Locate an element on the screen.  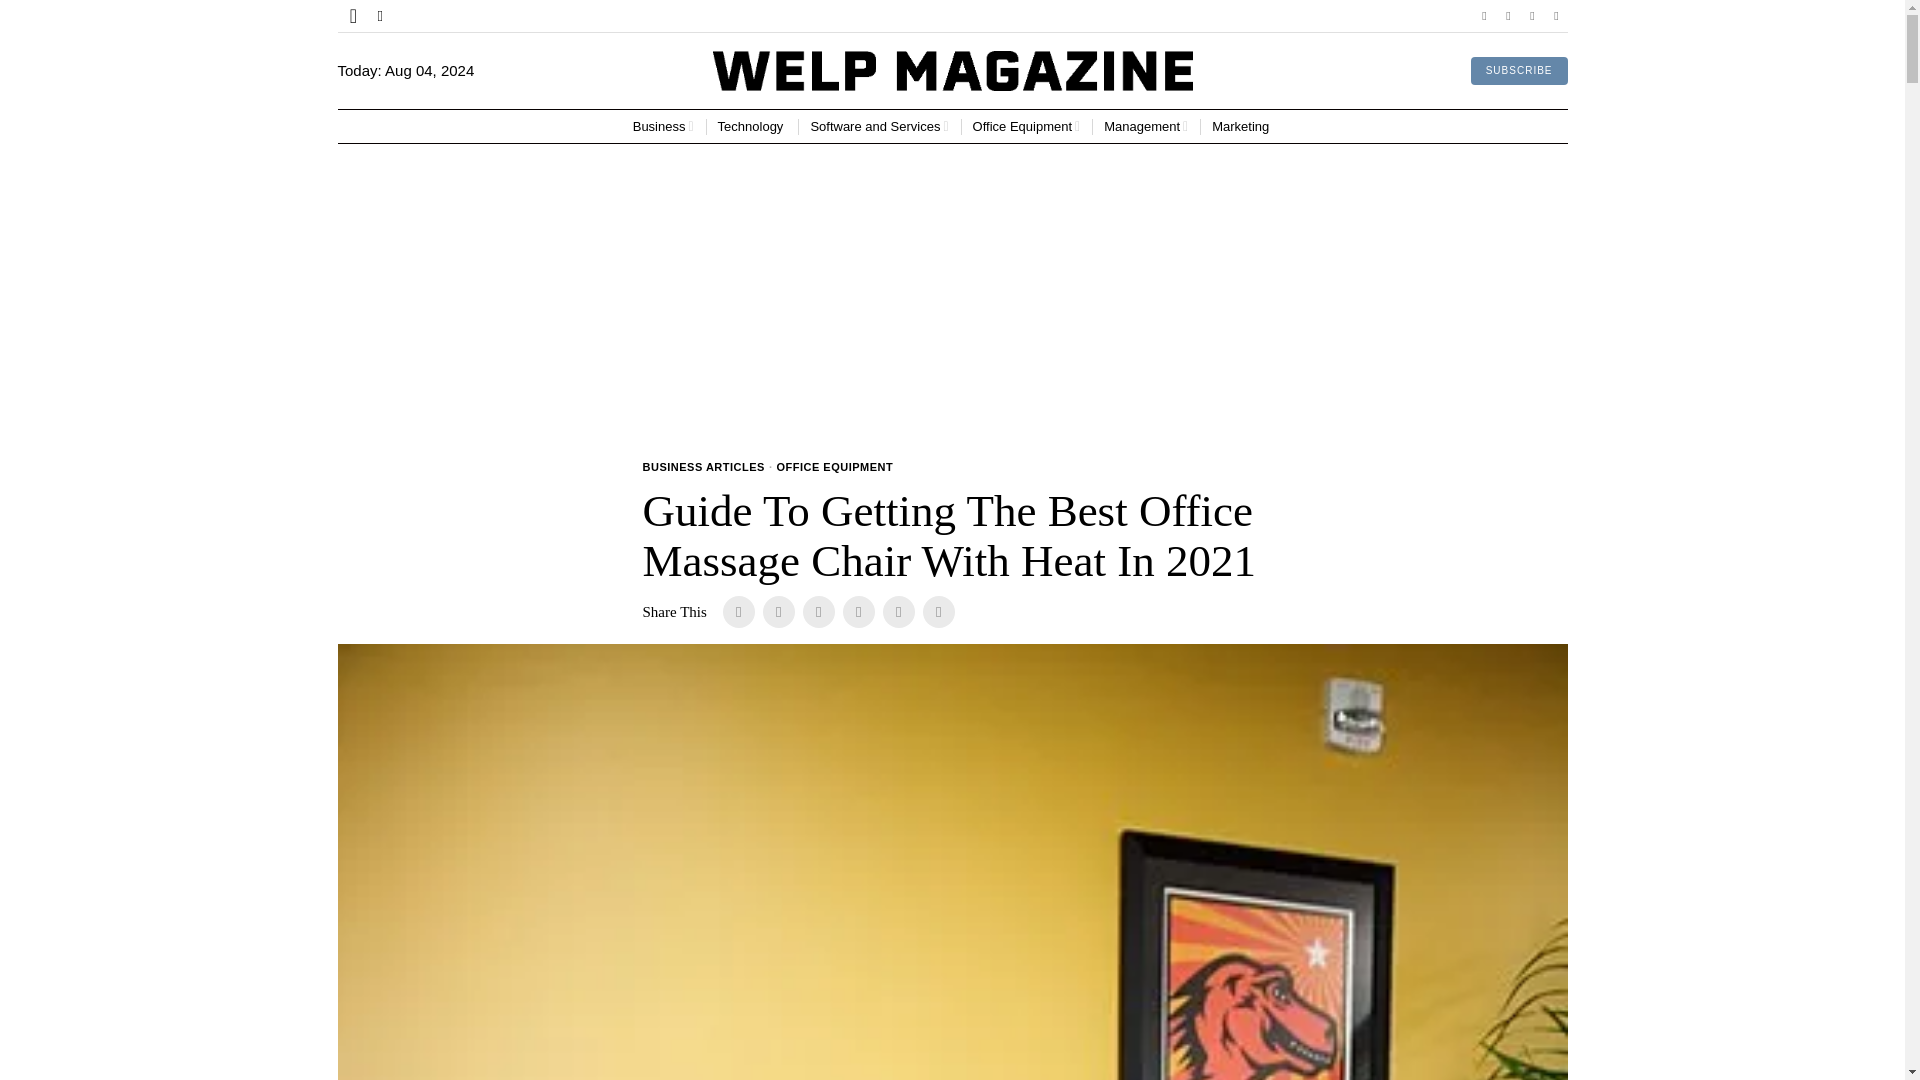
BUSINESS ARTICLES is located at coordinates (702, 468).